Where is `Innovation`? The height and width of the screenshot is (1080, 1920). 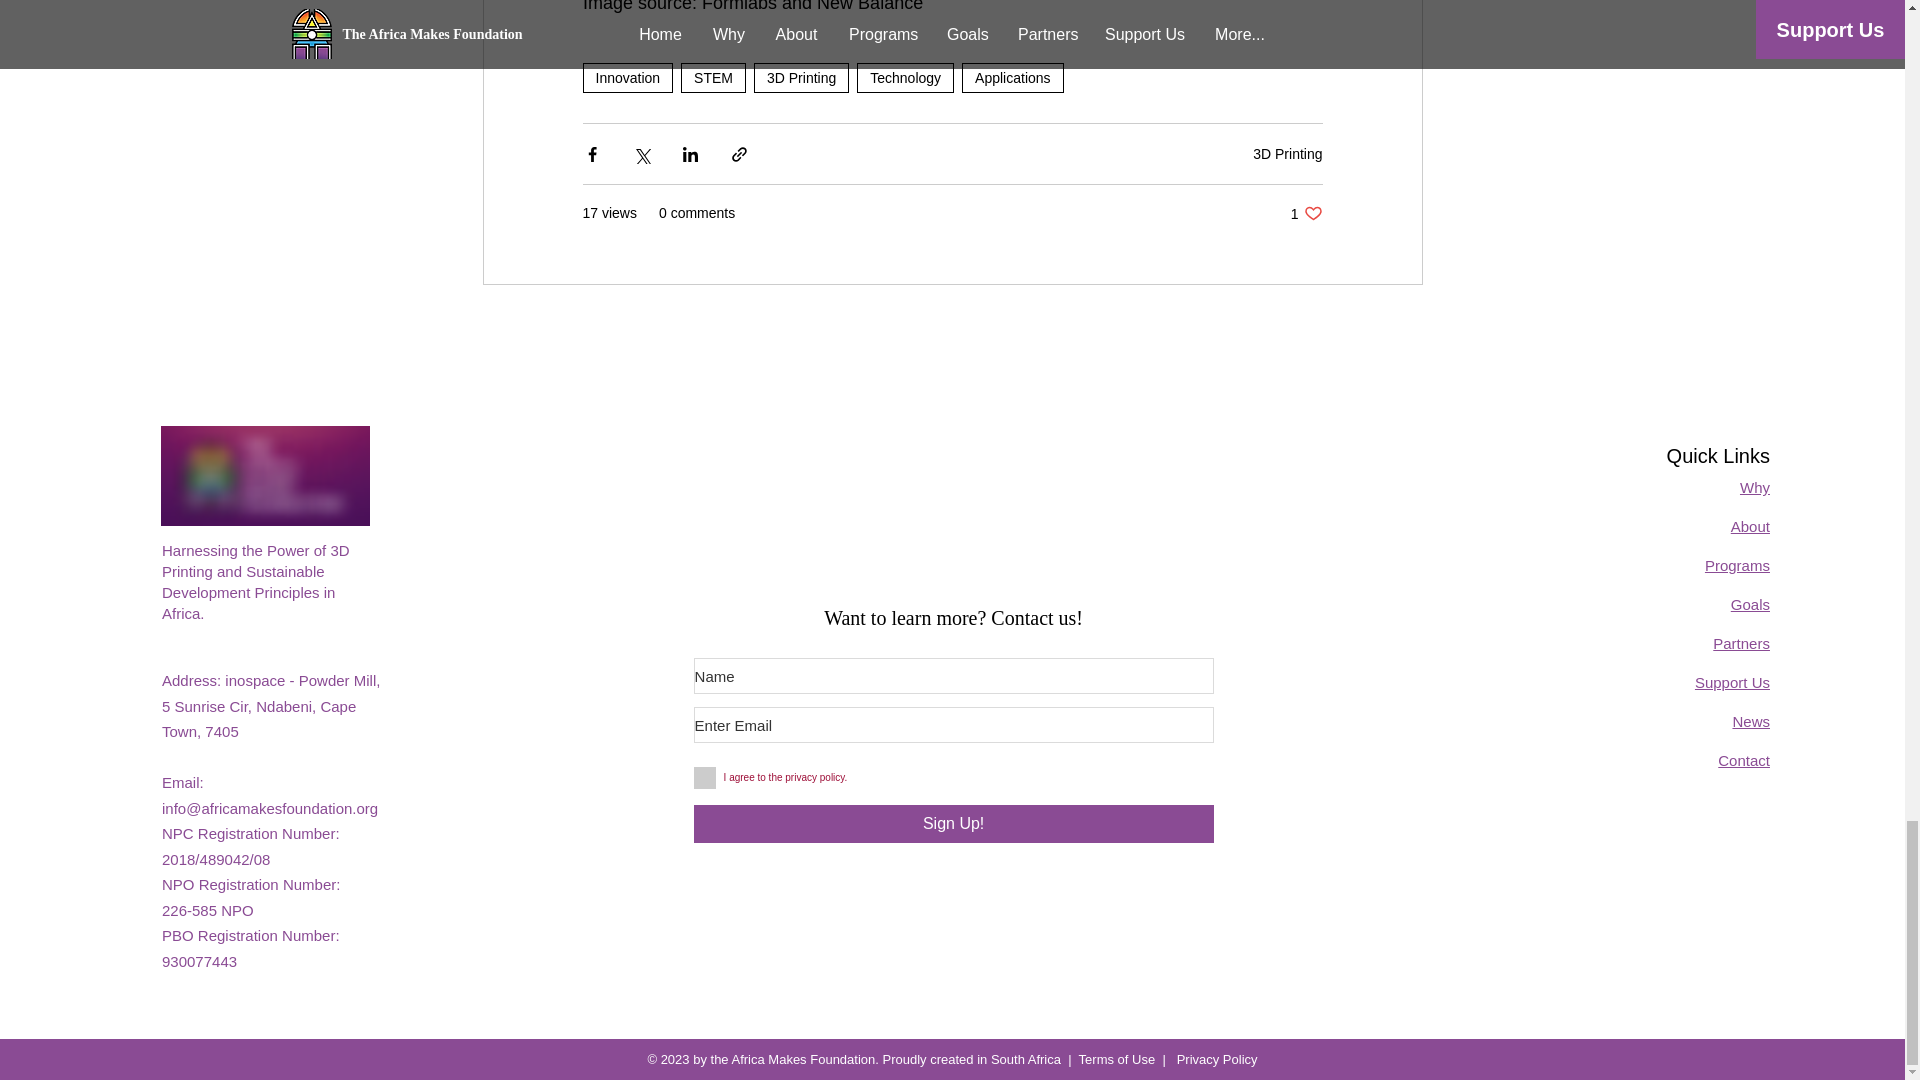
Innovation is located at coordinates (627, 77).